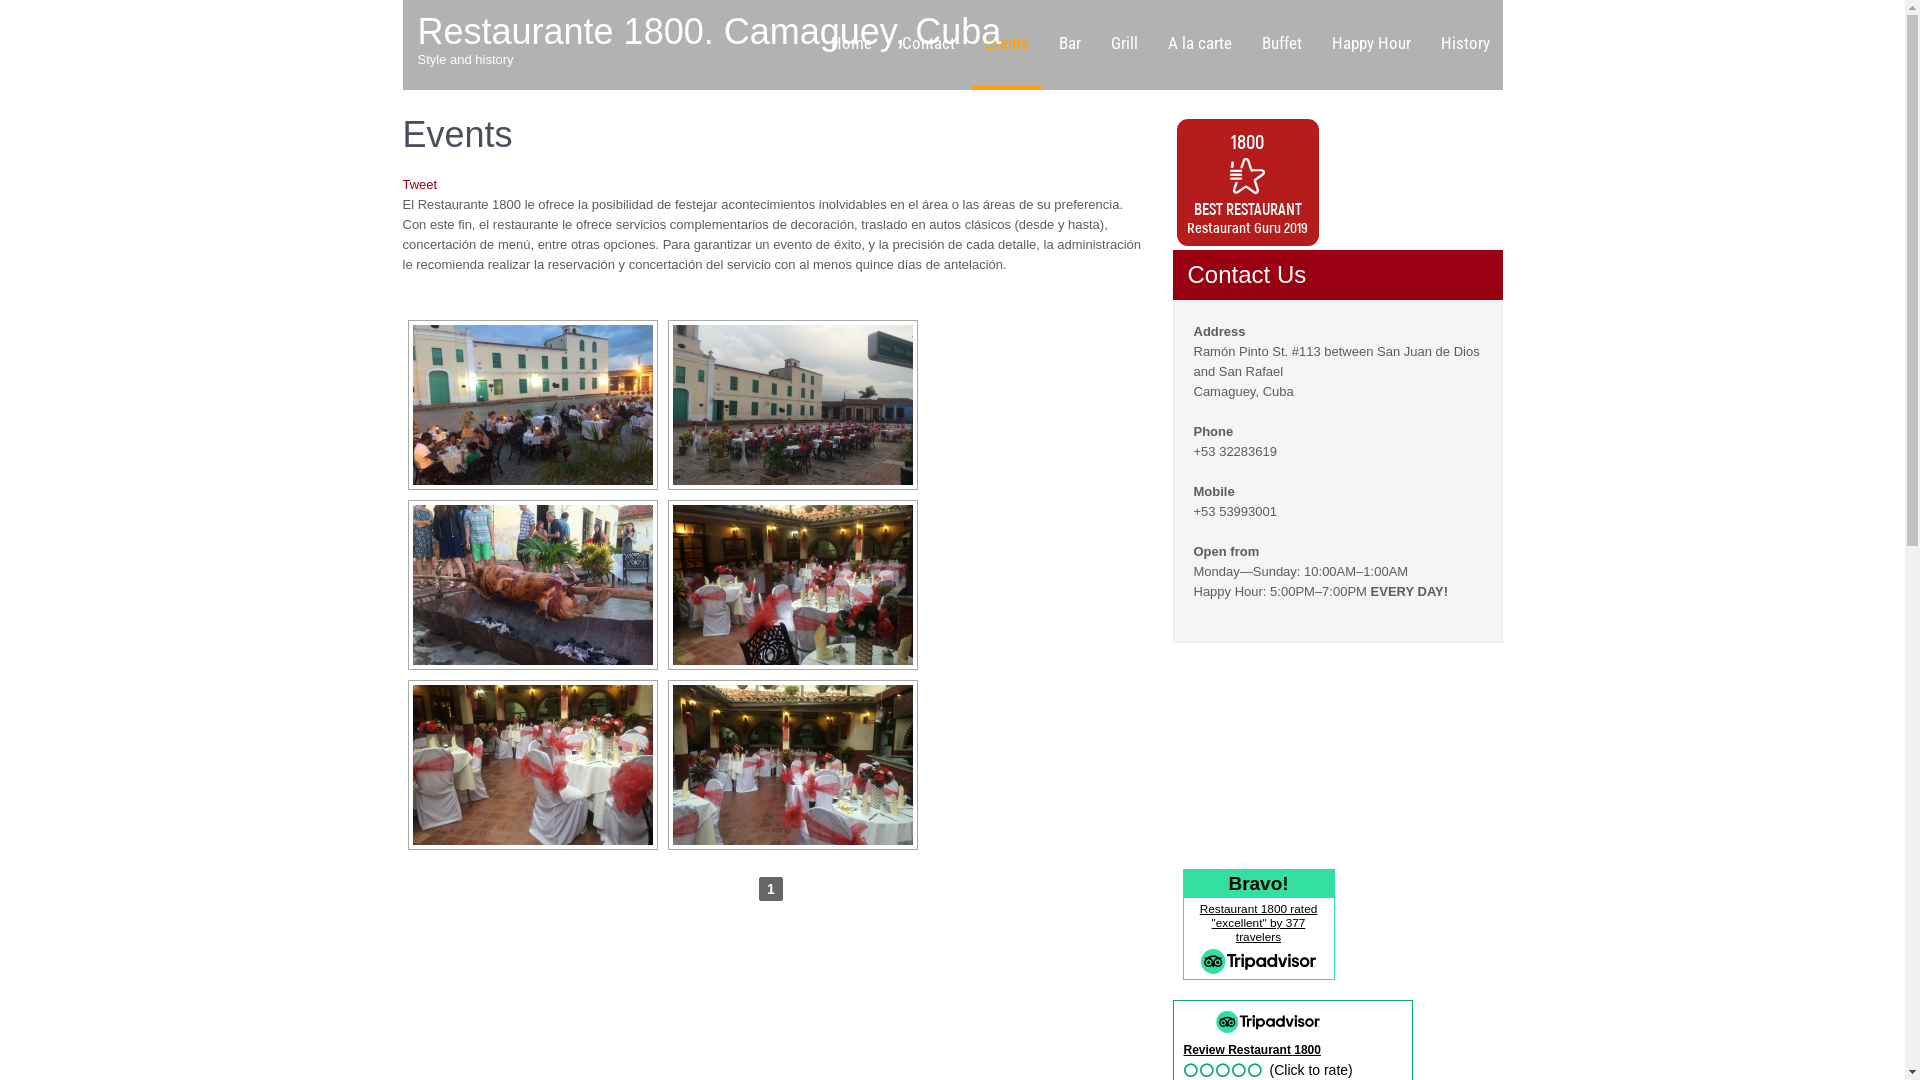  Describe the element at coordinates (1466, 45) in the screenshot. I see `History` at that location.